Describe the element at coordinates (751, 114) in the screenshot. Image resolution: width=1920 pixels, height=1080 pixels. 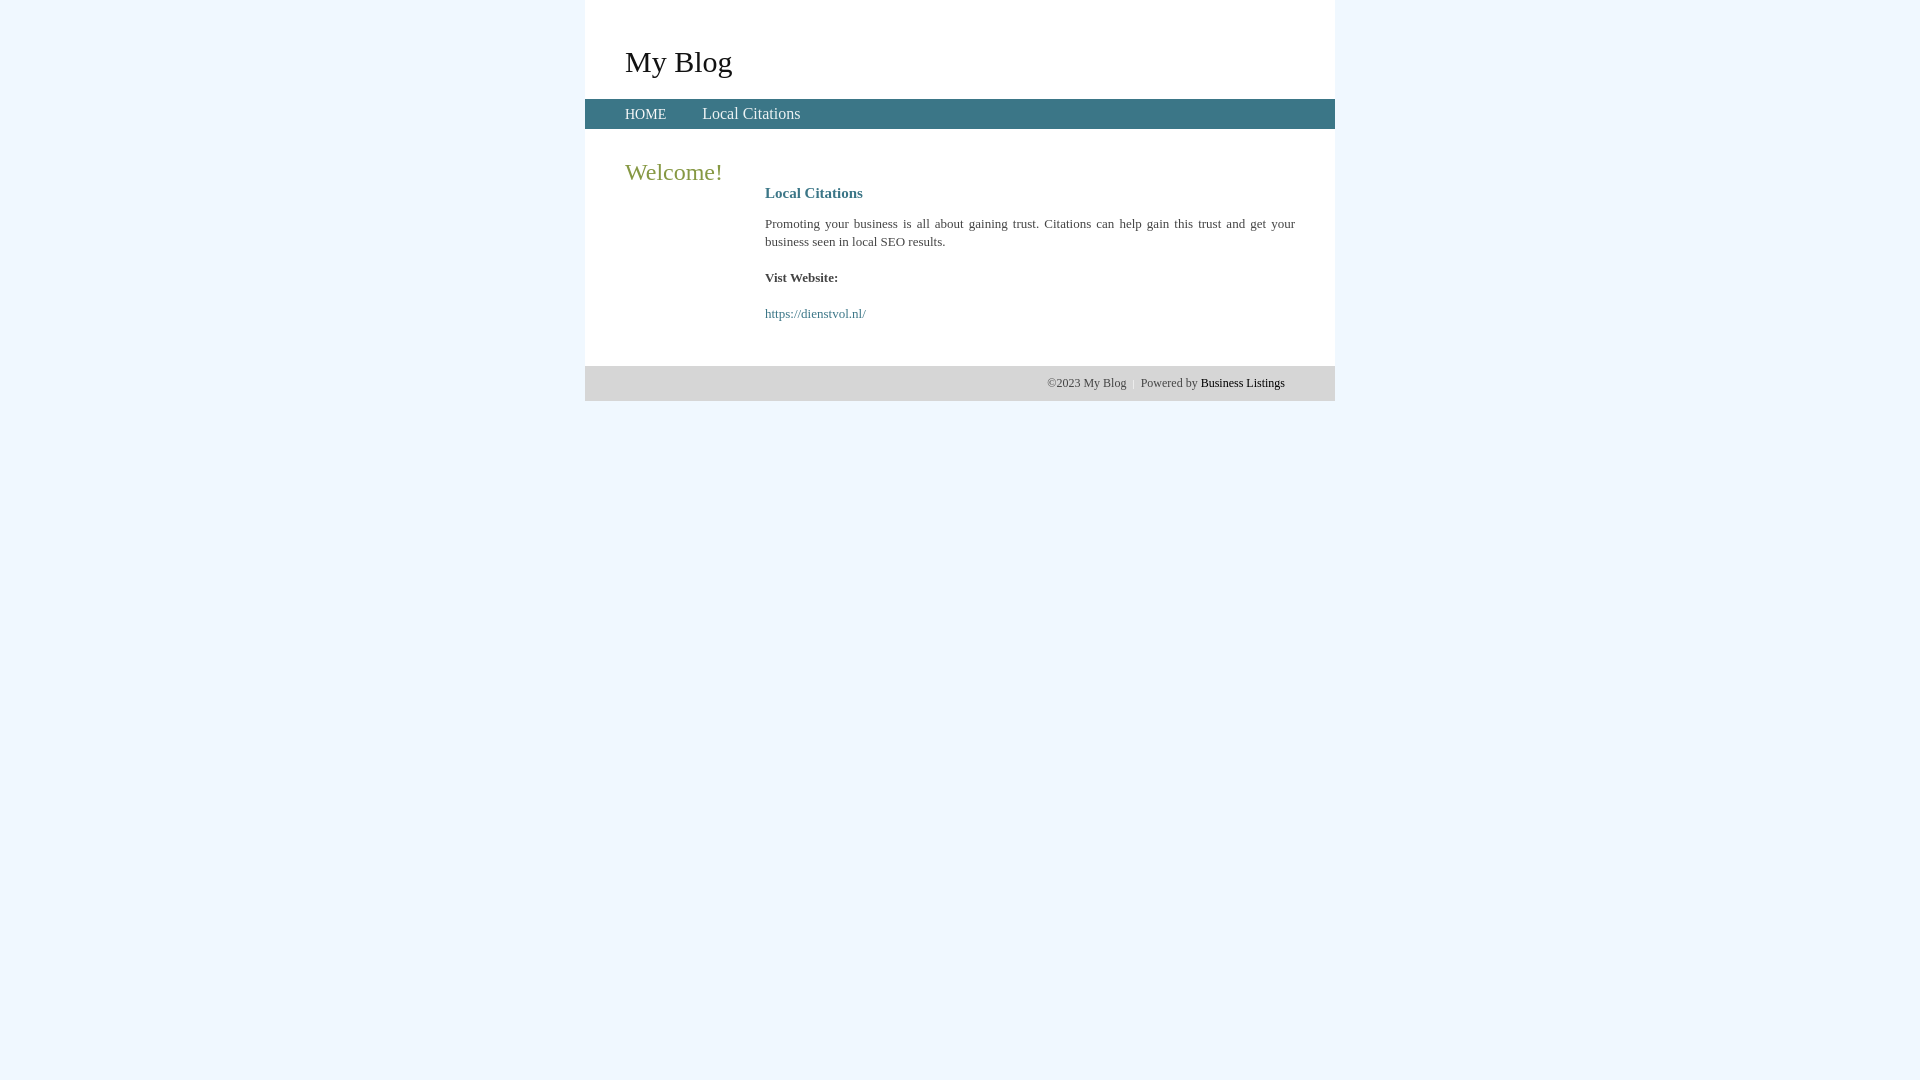
I see `Local Citations` at that location.